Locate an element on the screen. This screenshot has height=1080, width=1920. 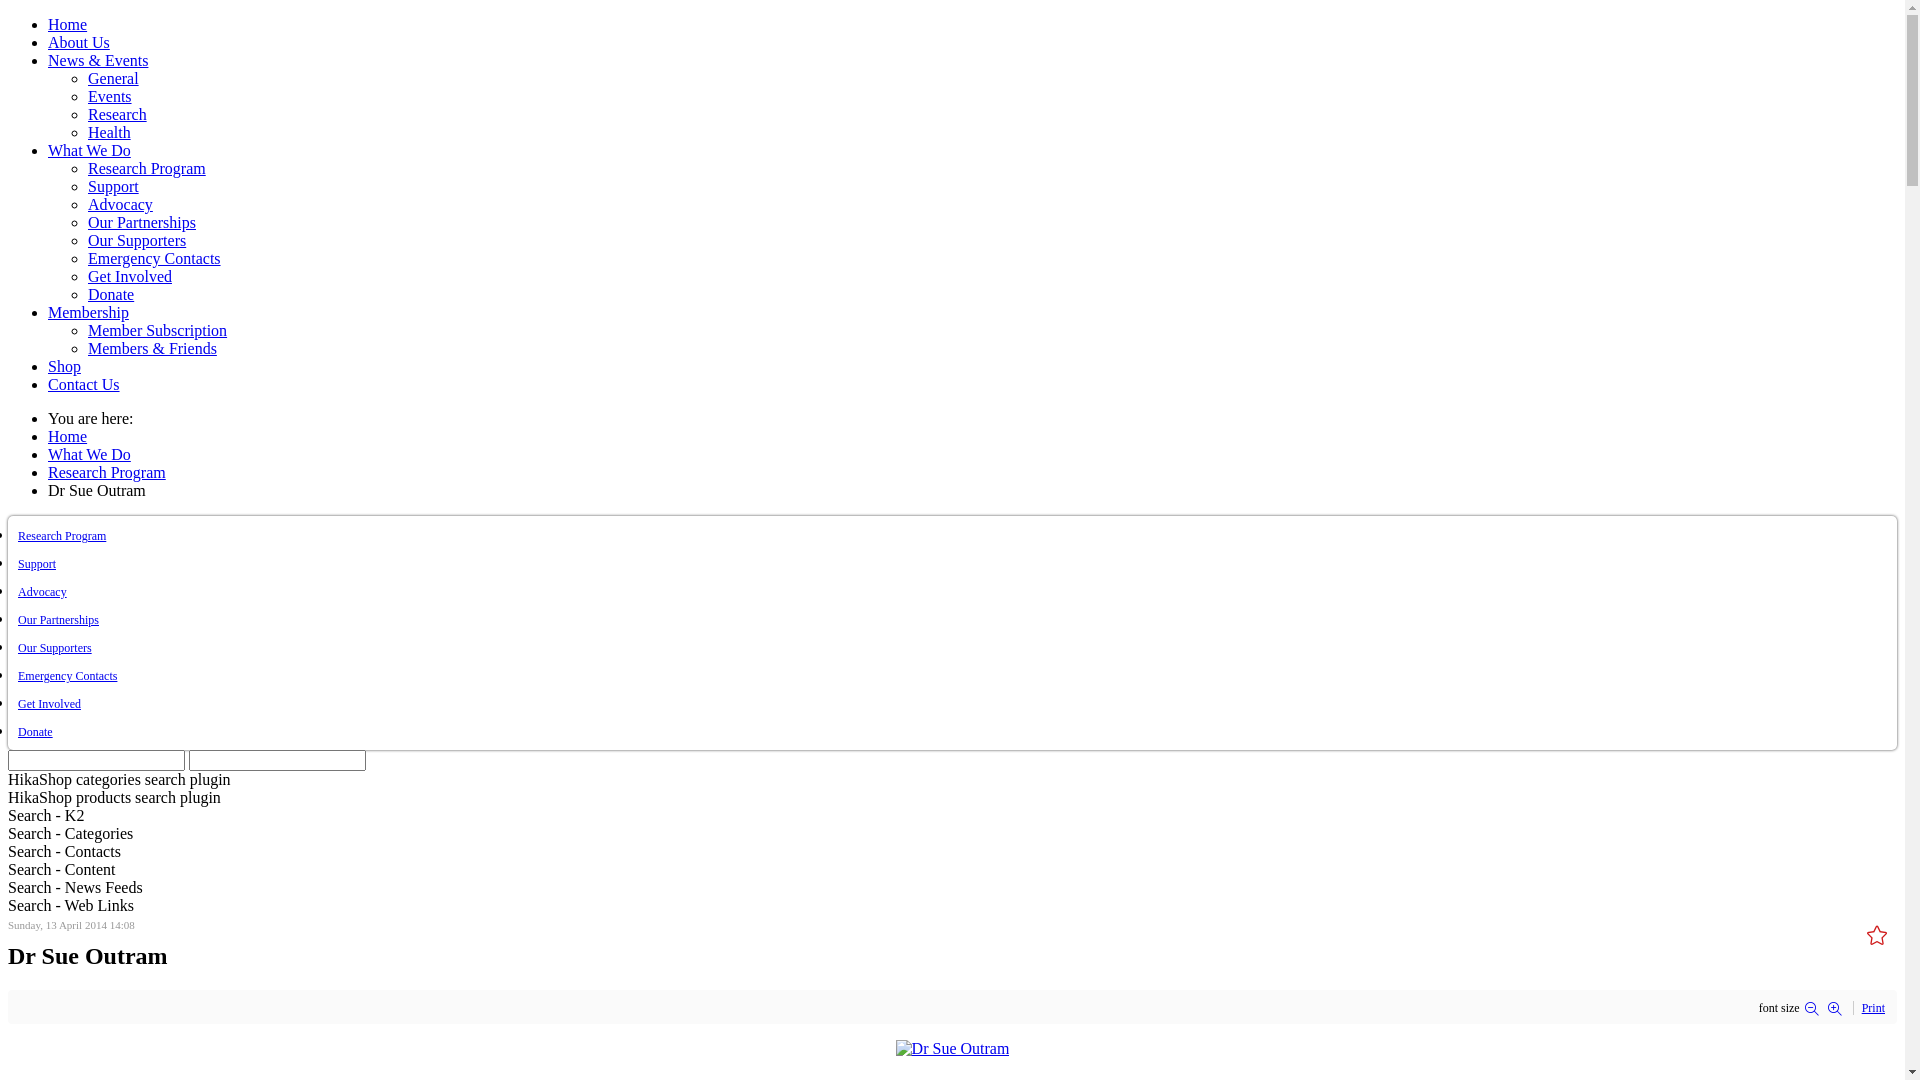
Home is located at coordinates (68, 436).